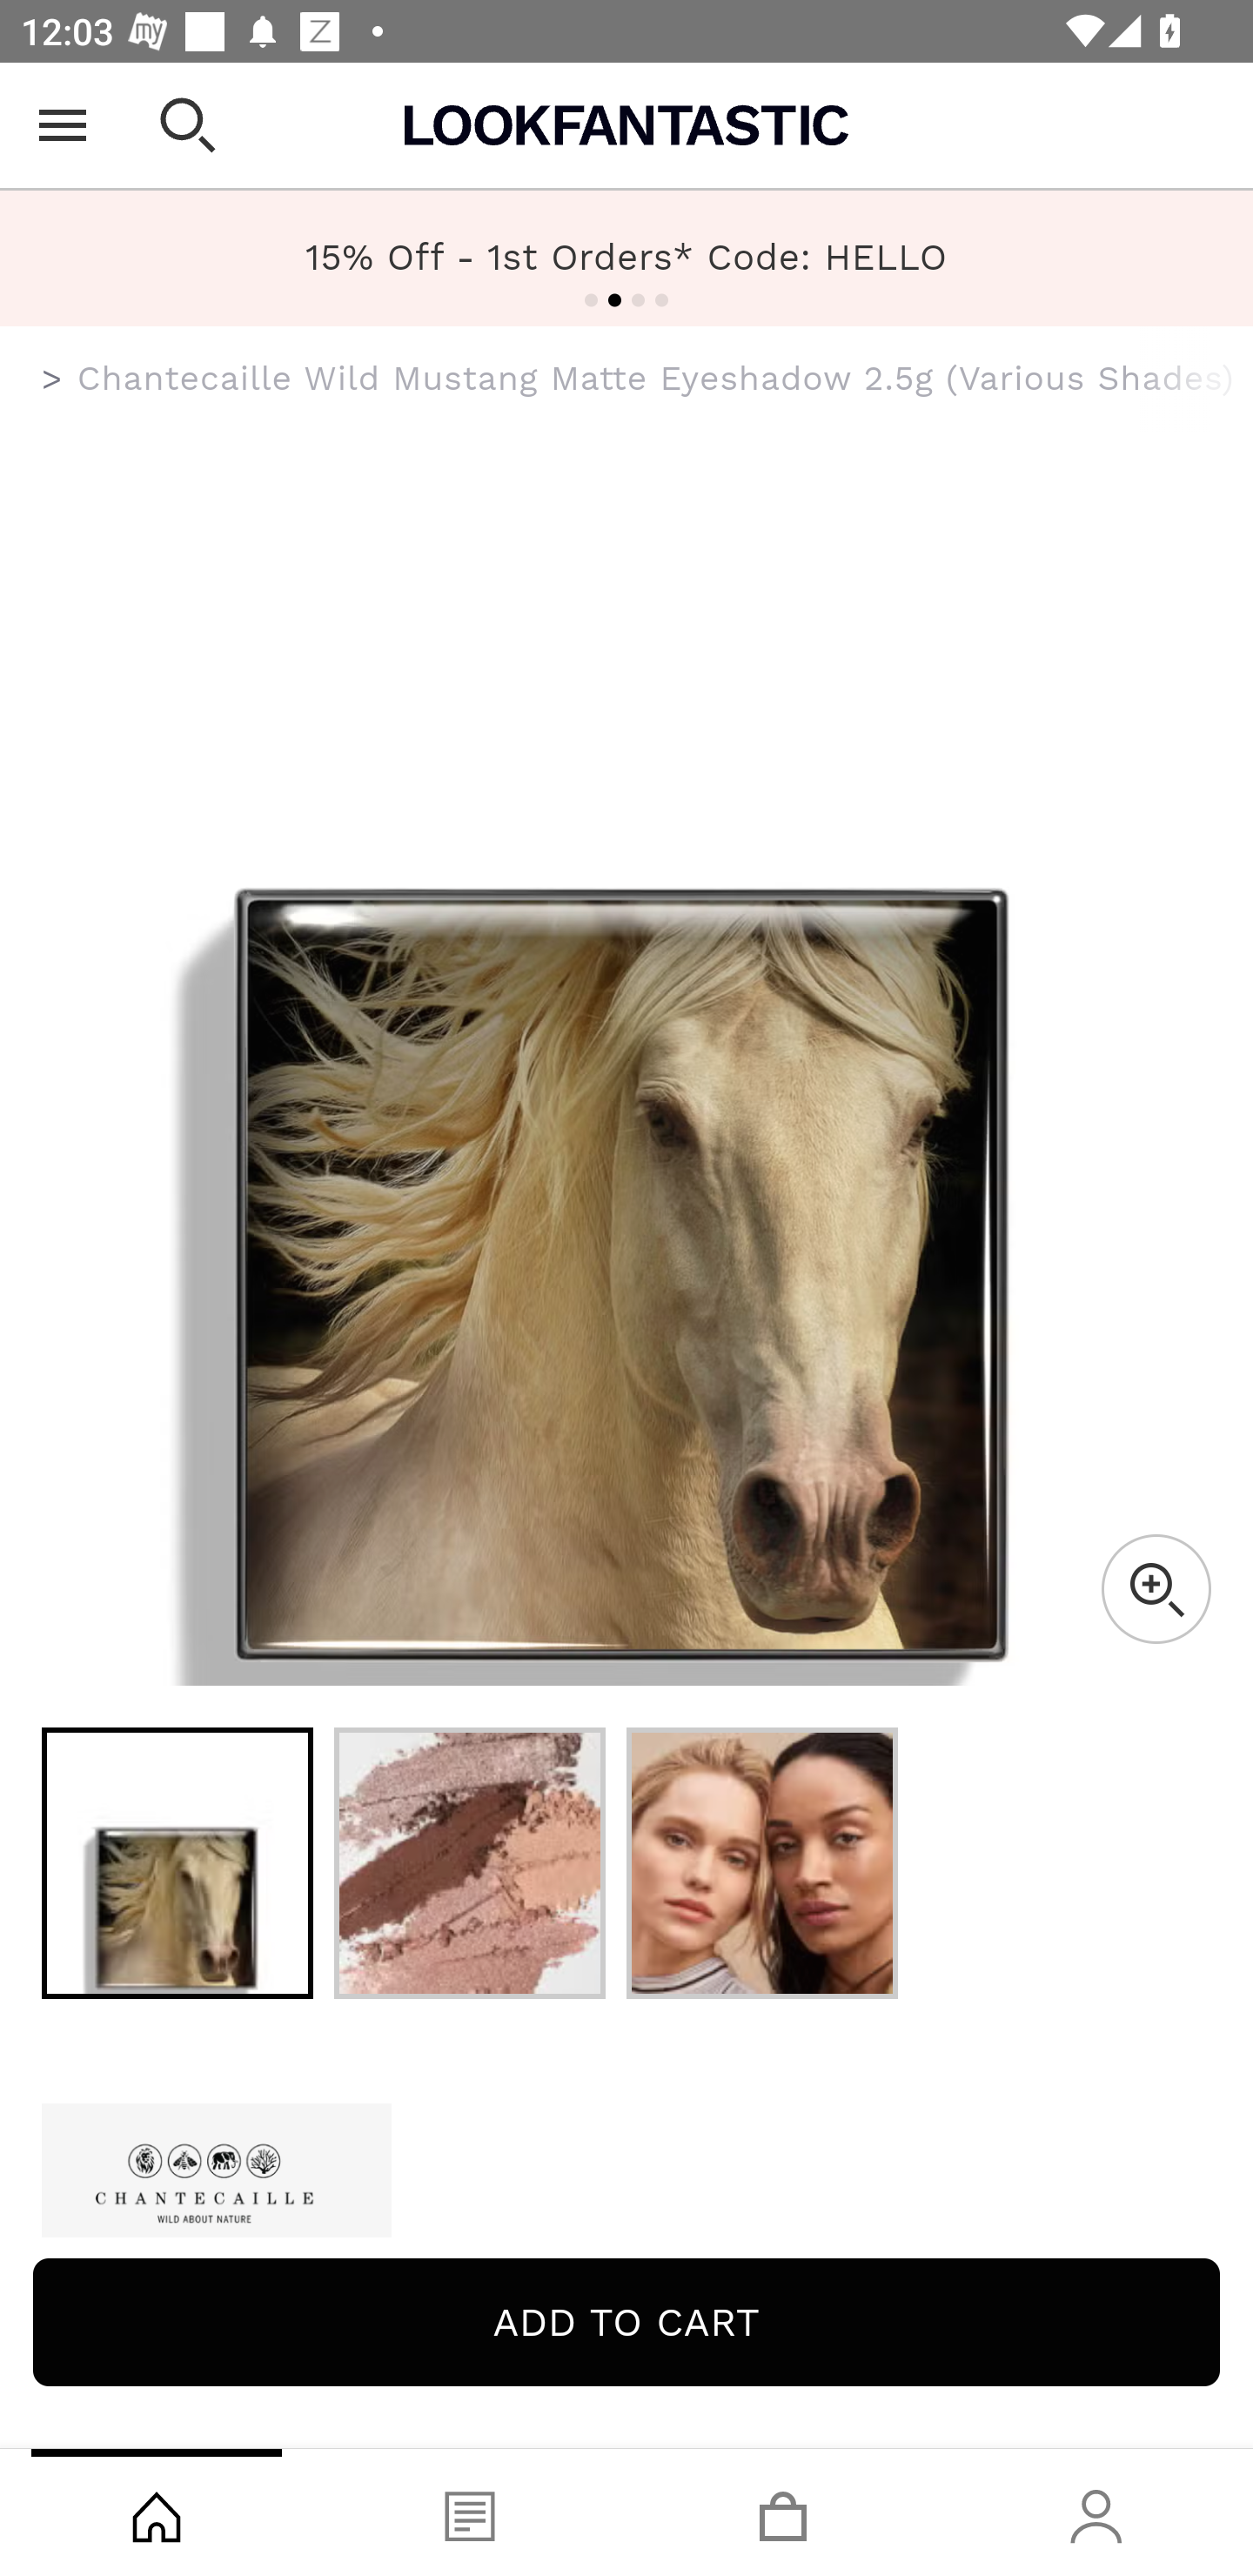 The width and height of the screenshot is (1253, 2576). What do you see at coordinates (626, 2322) in the screenshot?
I see `Add to cart` at bounding box center [626, 2322].